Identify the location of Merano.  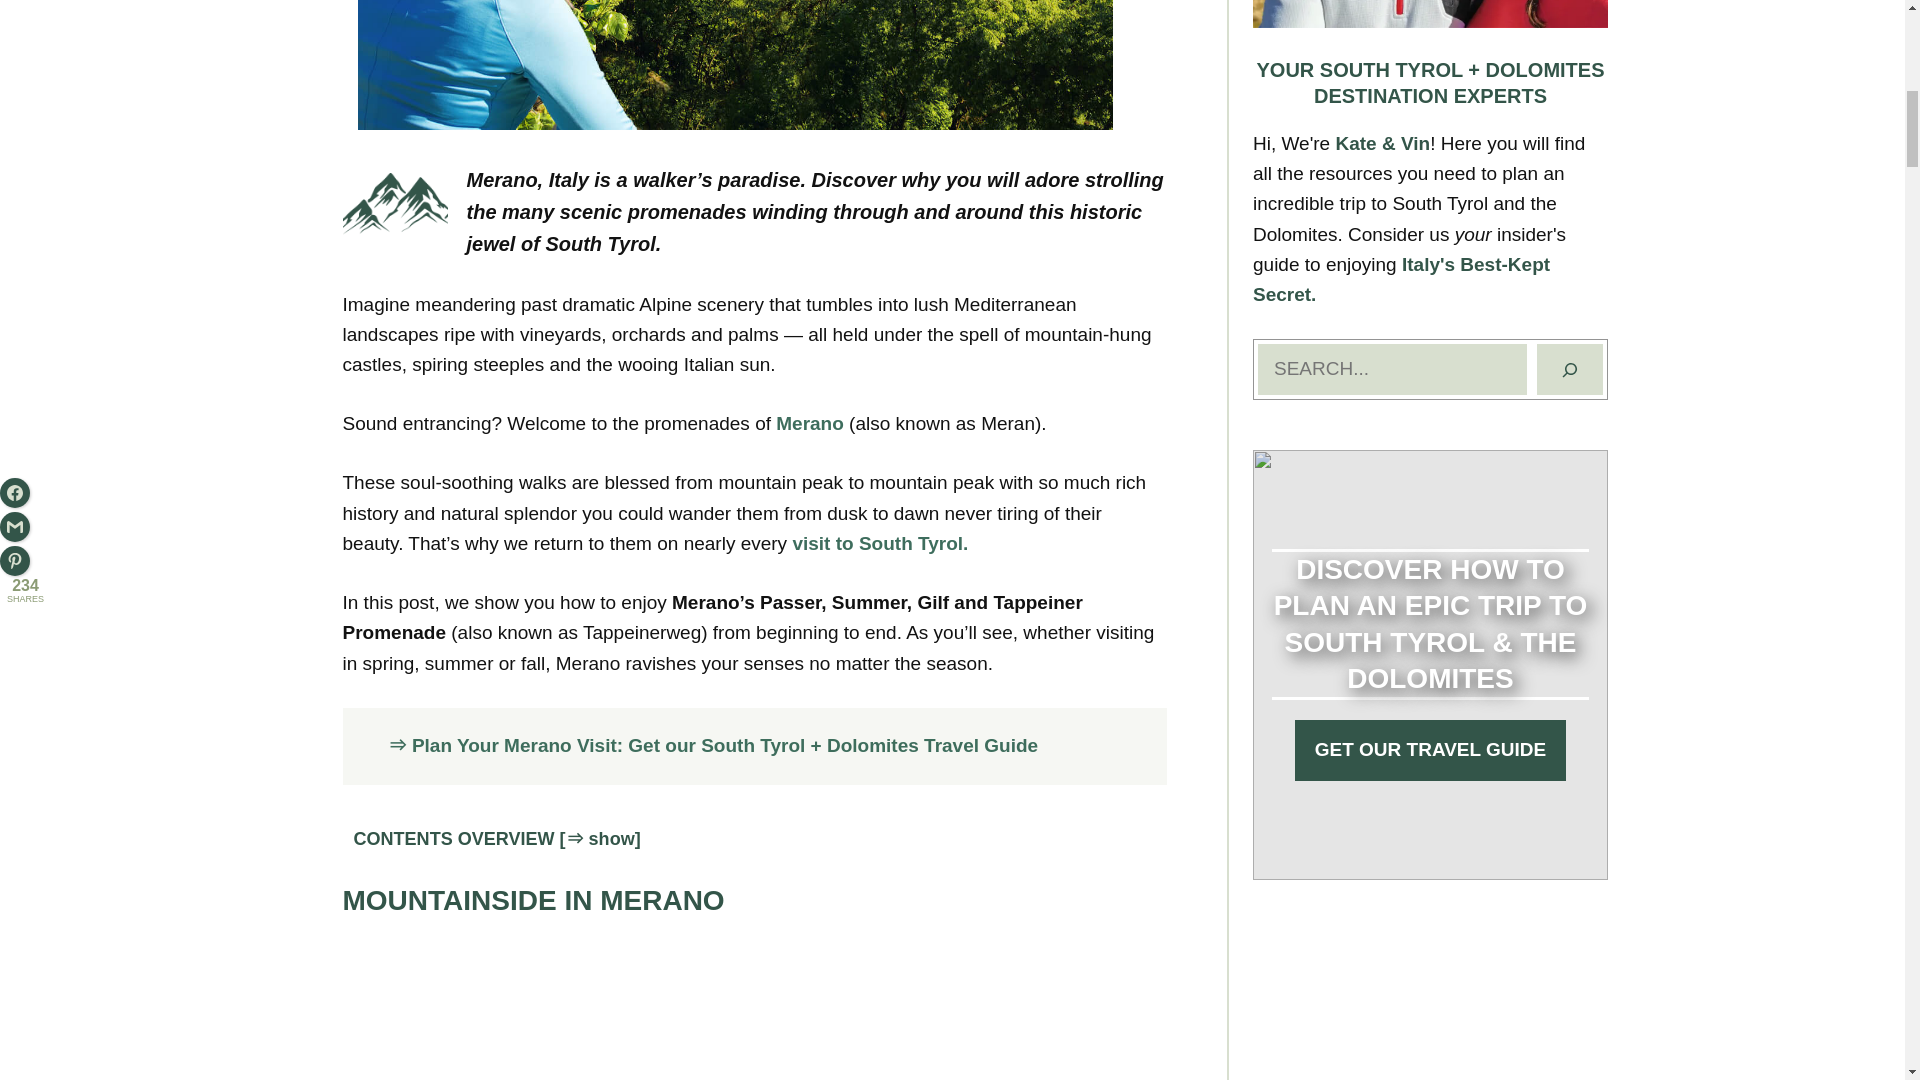
(810, 423).